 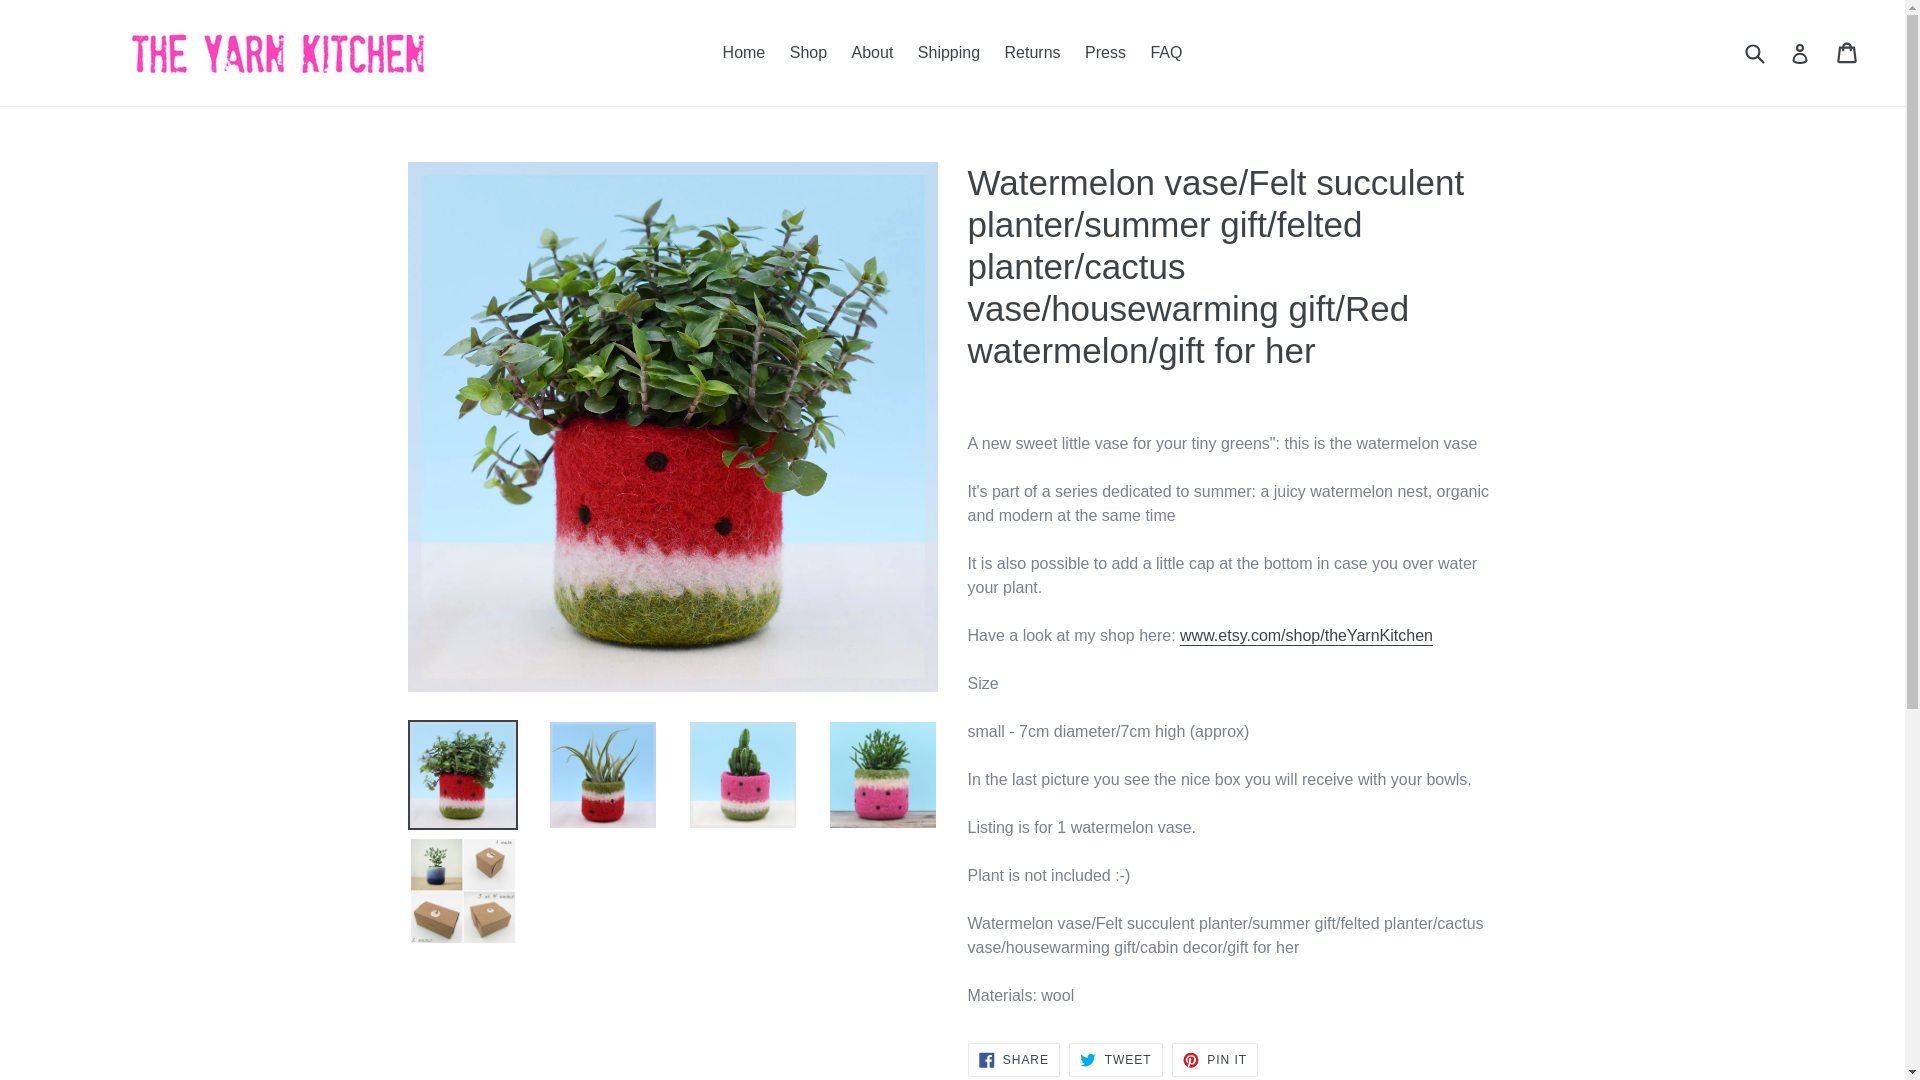 I want to click on Pin on Pinterest, so click(x=1013, y=1060).